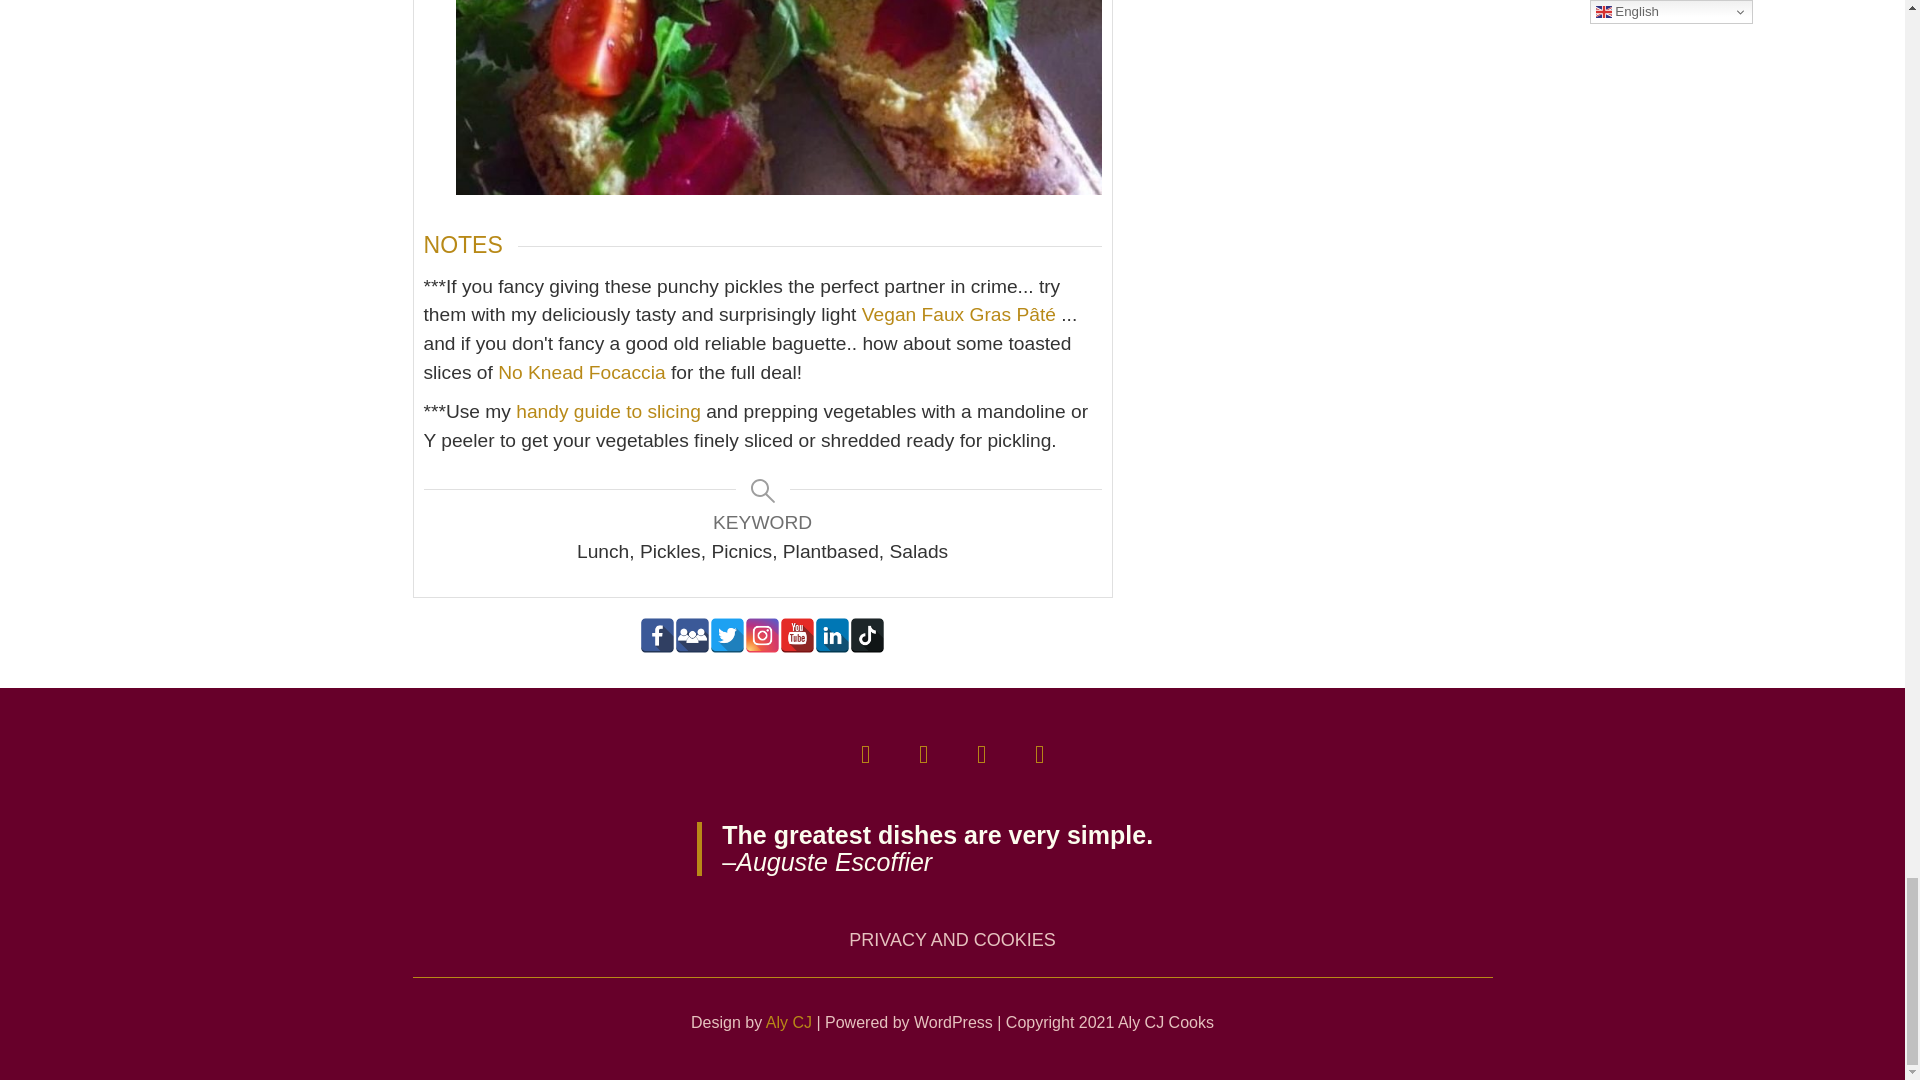  Describe the element at coordinates (692, 635) in the screenshot. I see `Facebook Group` at that location.